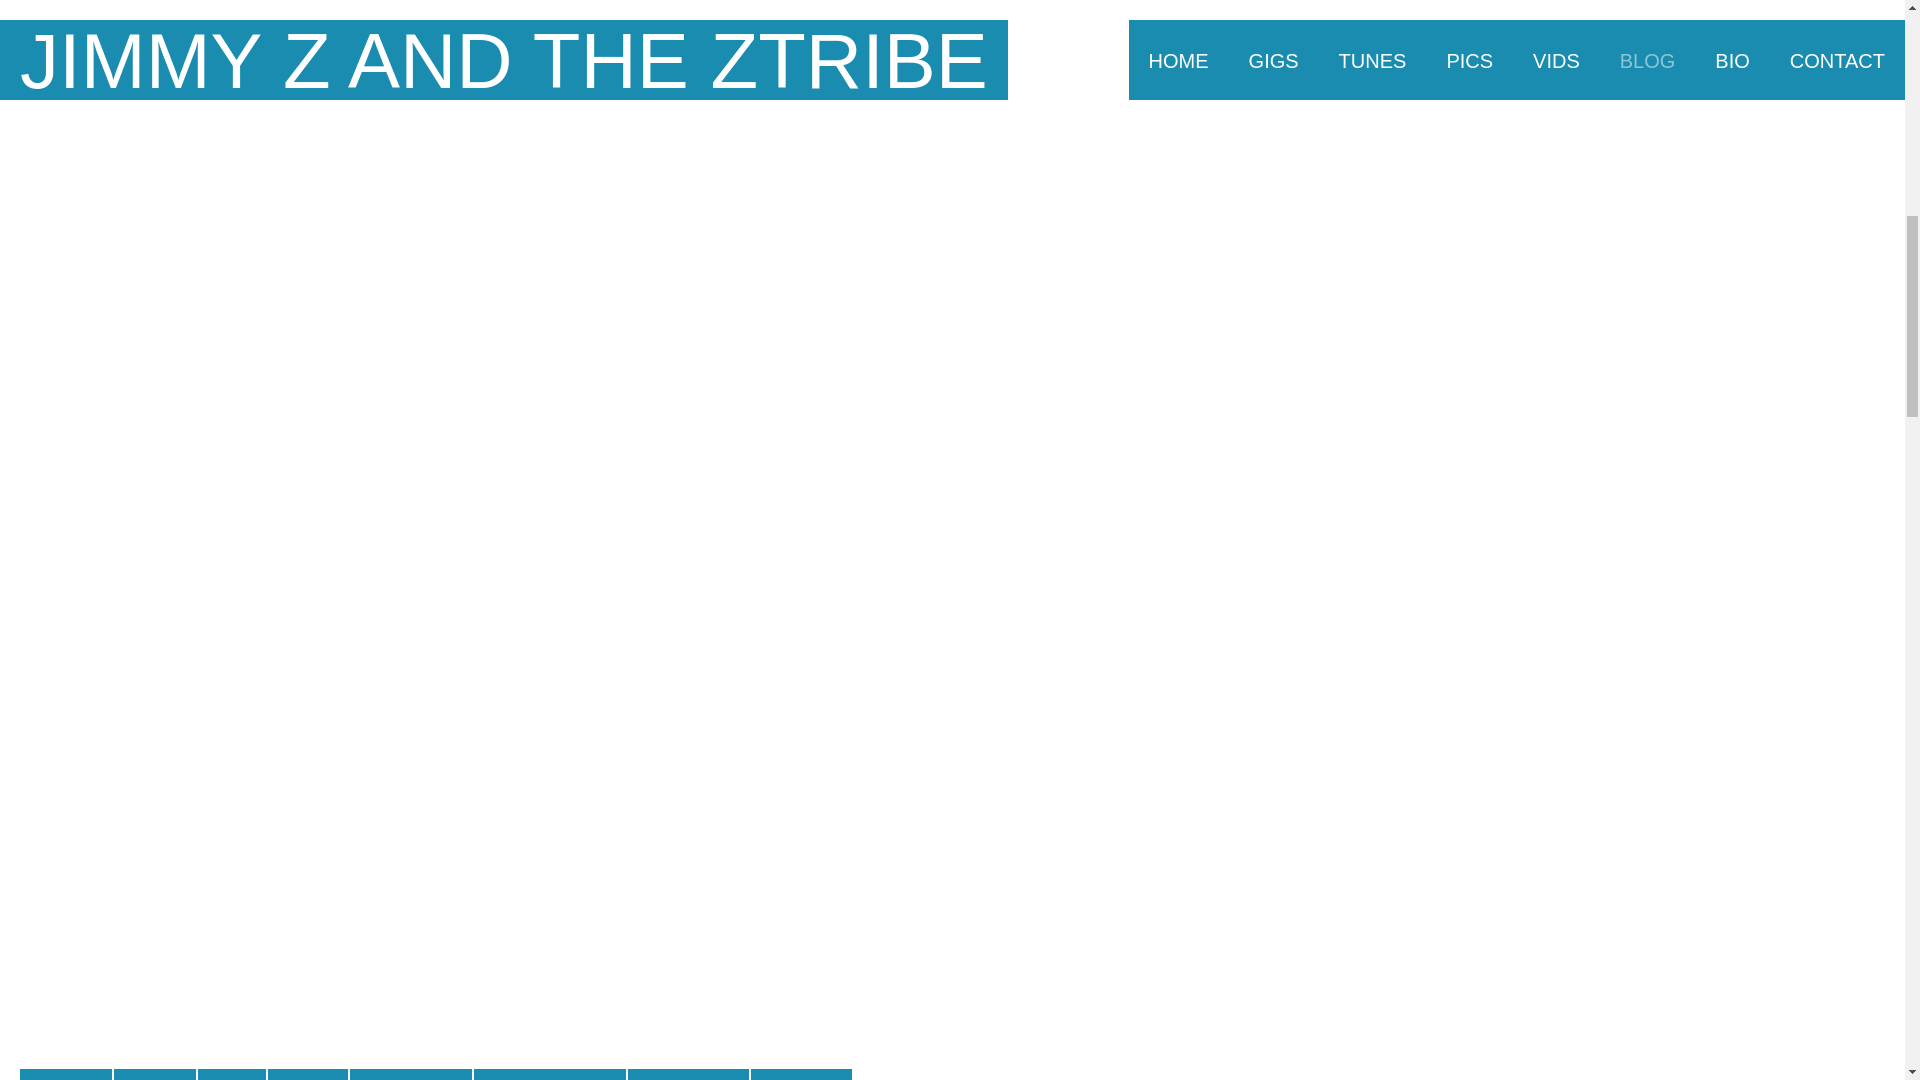  What do you see at coordinates (308, 1074) in the screenshot?
I see `Josh Sklair` at bounding box center [308, 1074].